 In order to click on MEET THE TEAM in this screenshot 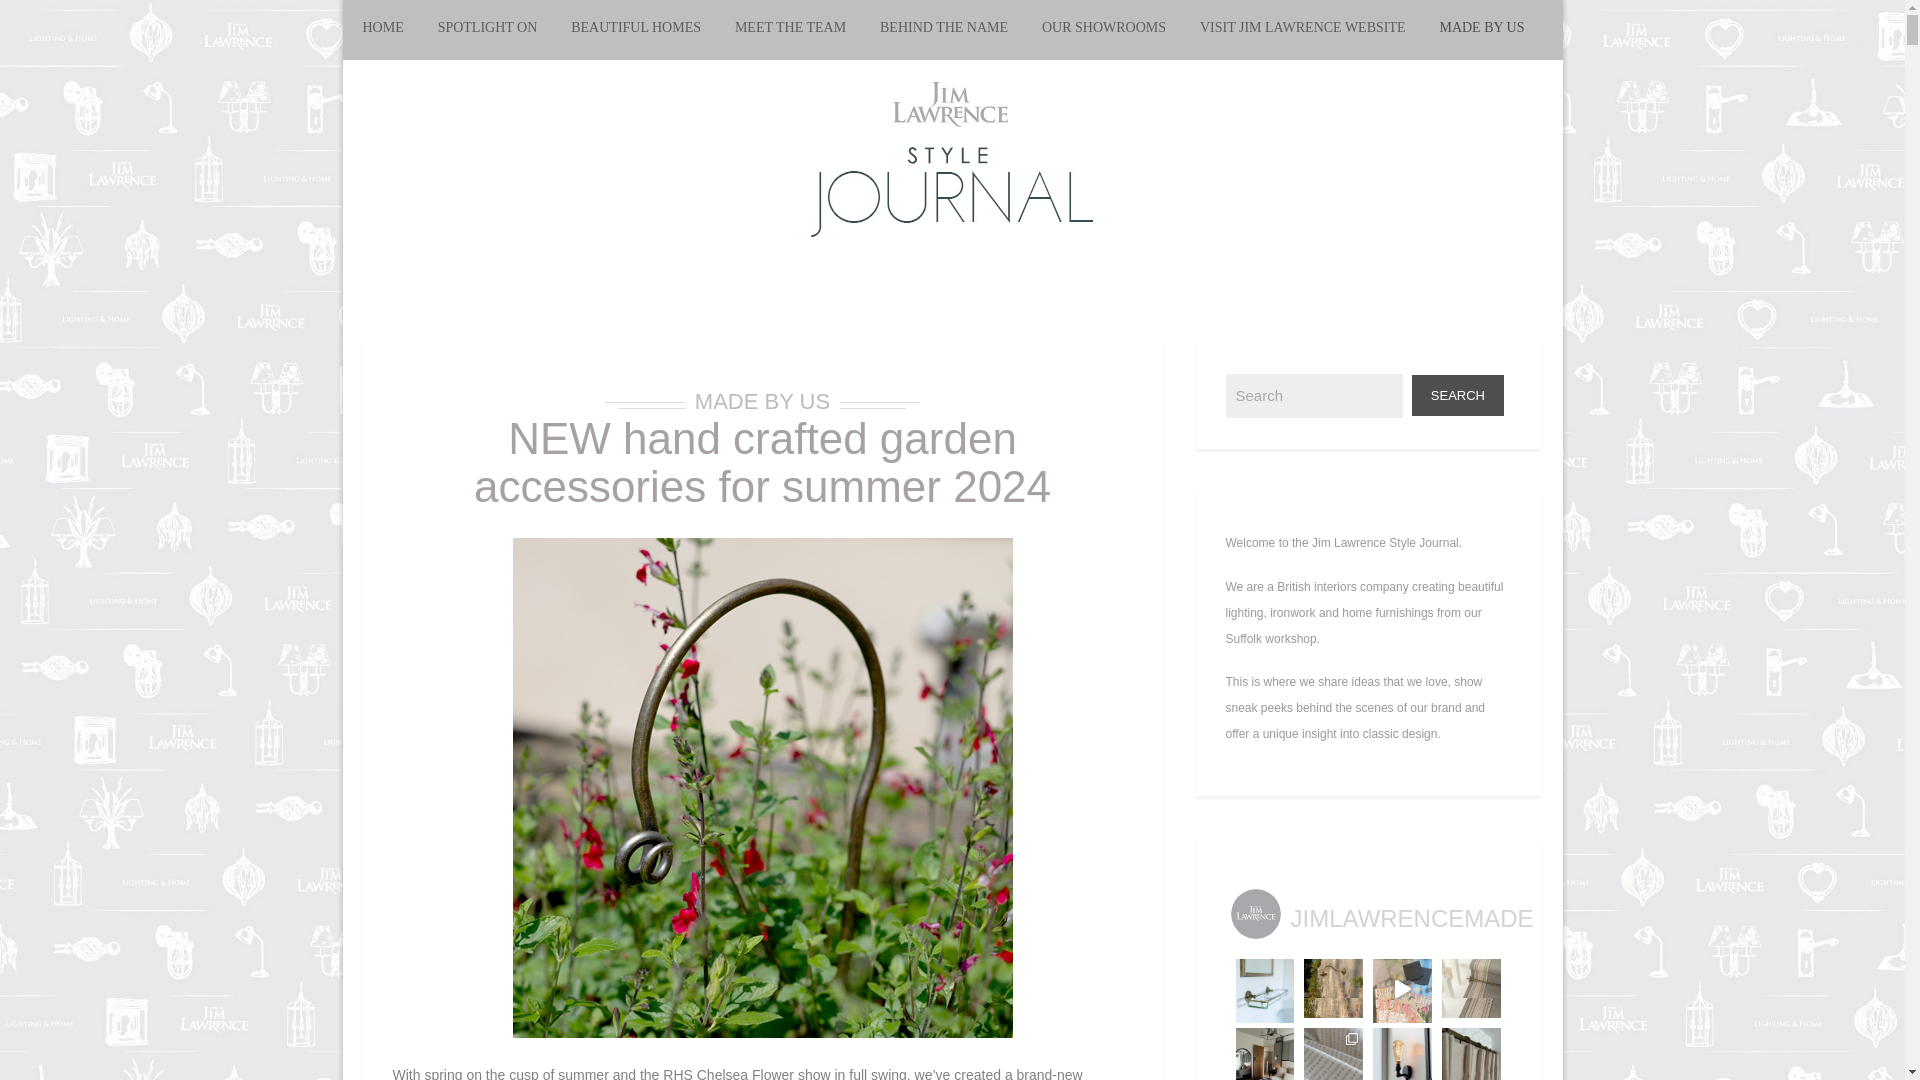, I will do `click(790, 30)`.